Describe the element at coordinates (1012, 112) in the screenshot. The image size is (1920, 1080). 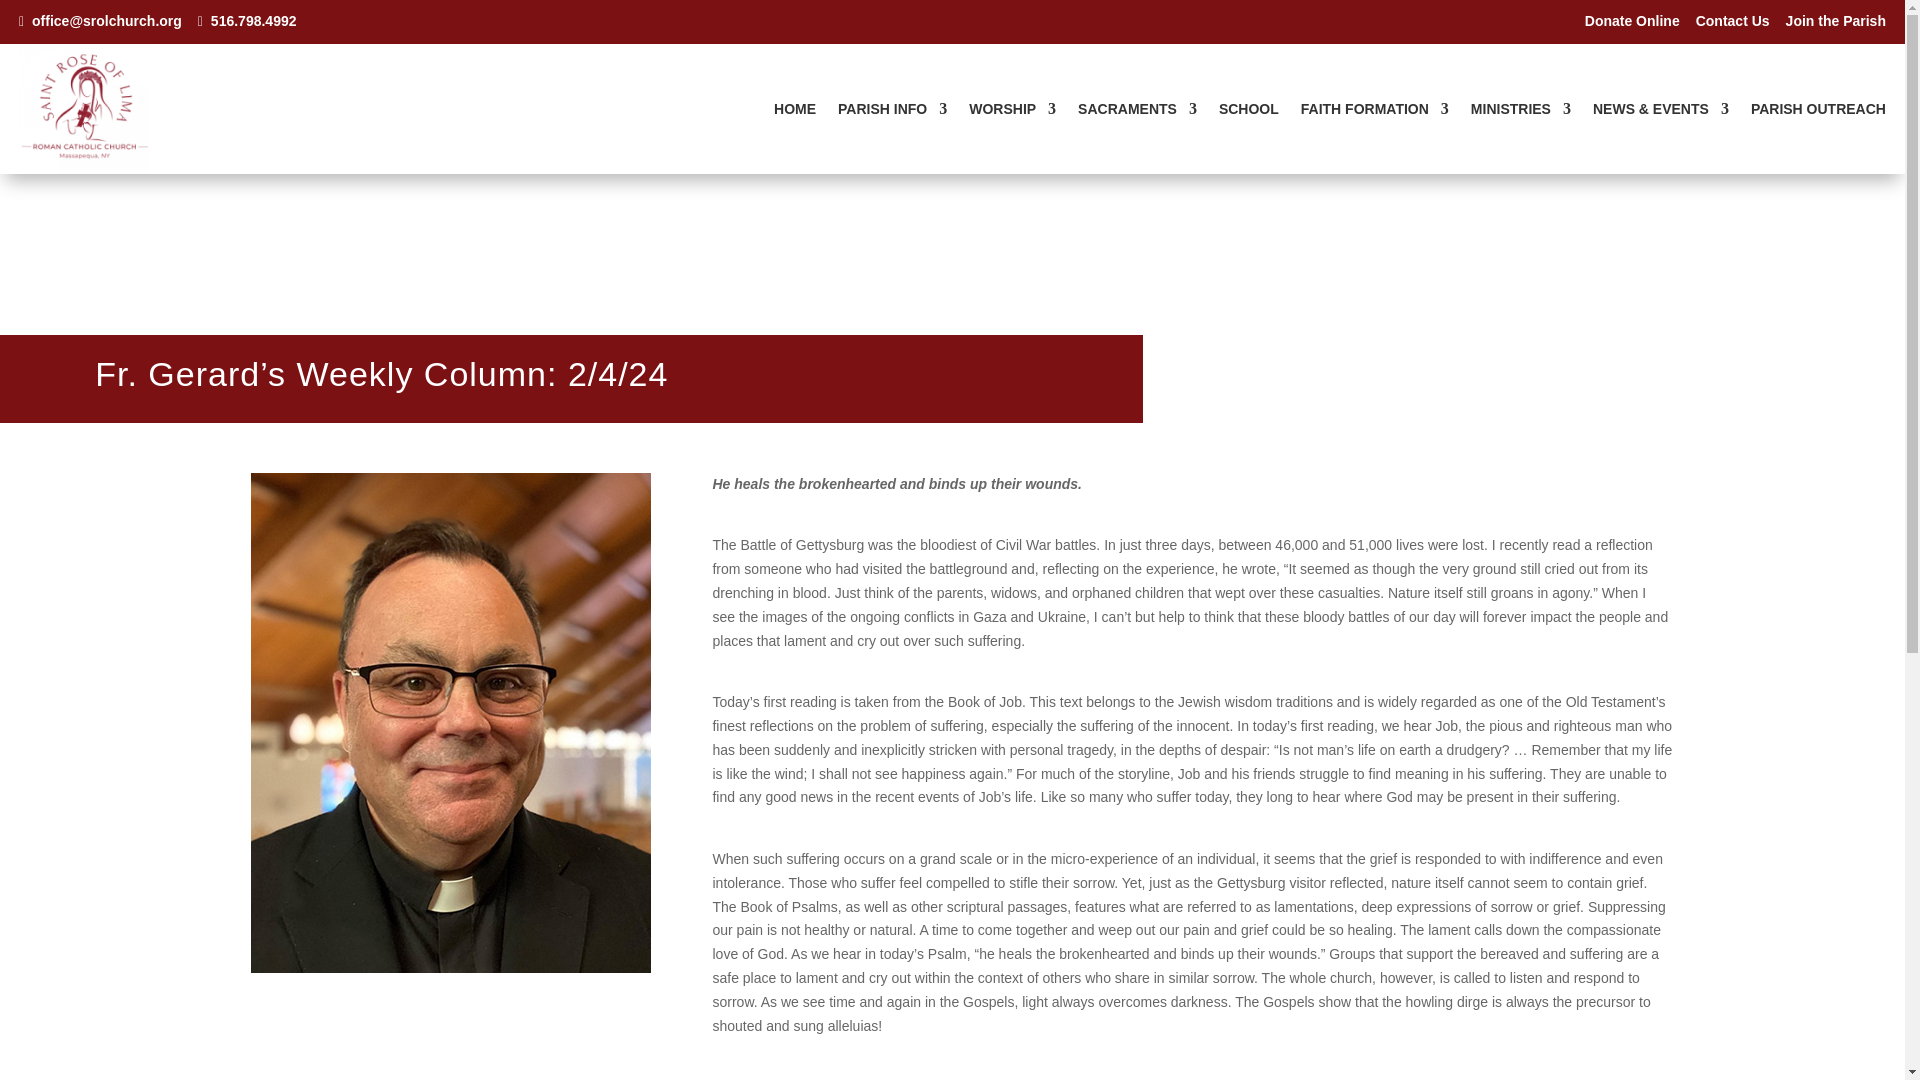
I see `WORSHIP` at that location.